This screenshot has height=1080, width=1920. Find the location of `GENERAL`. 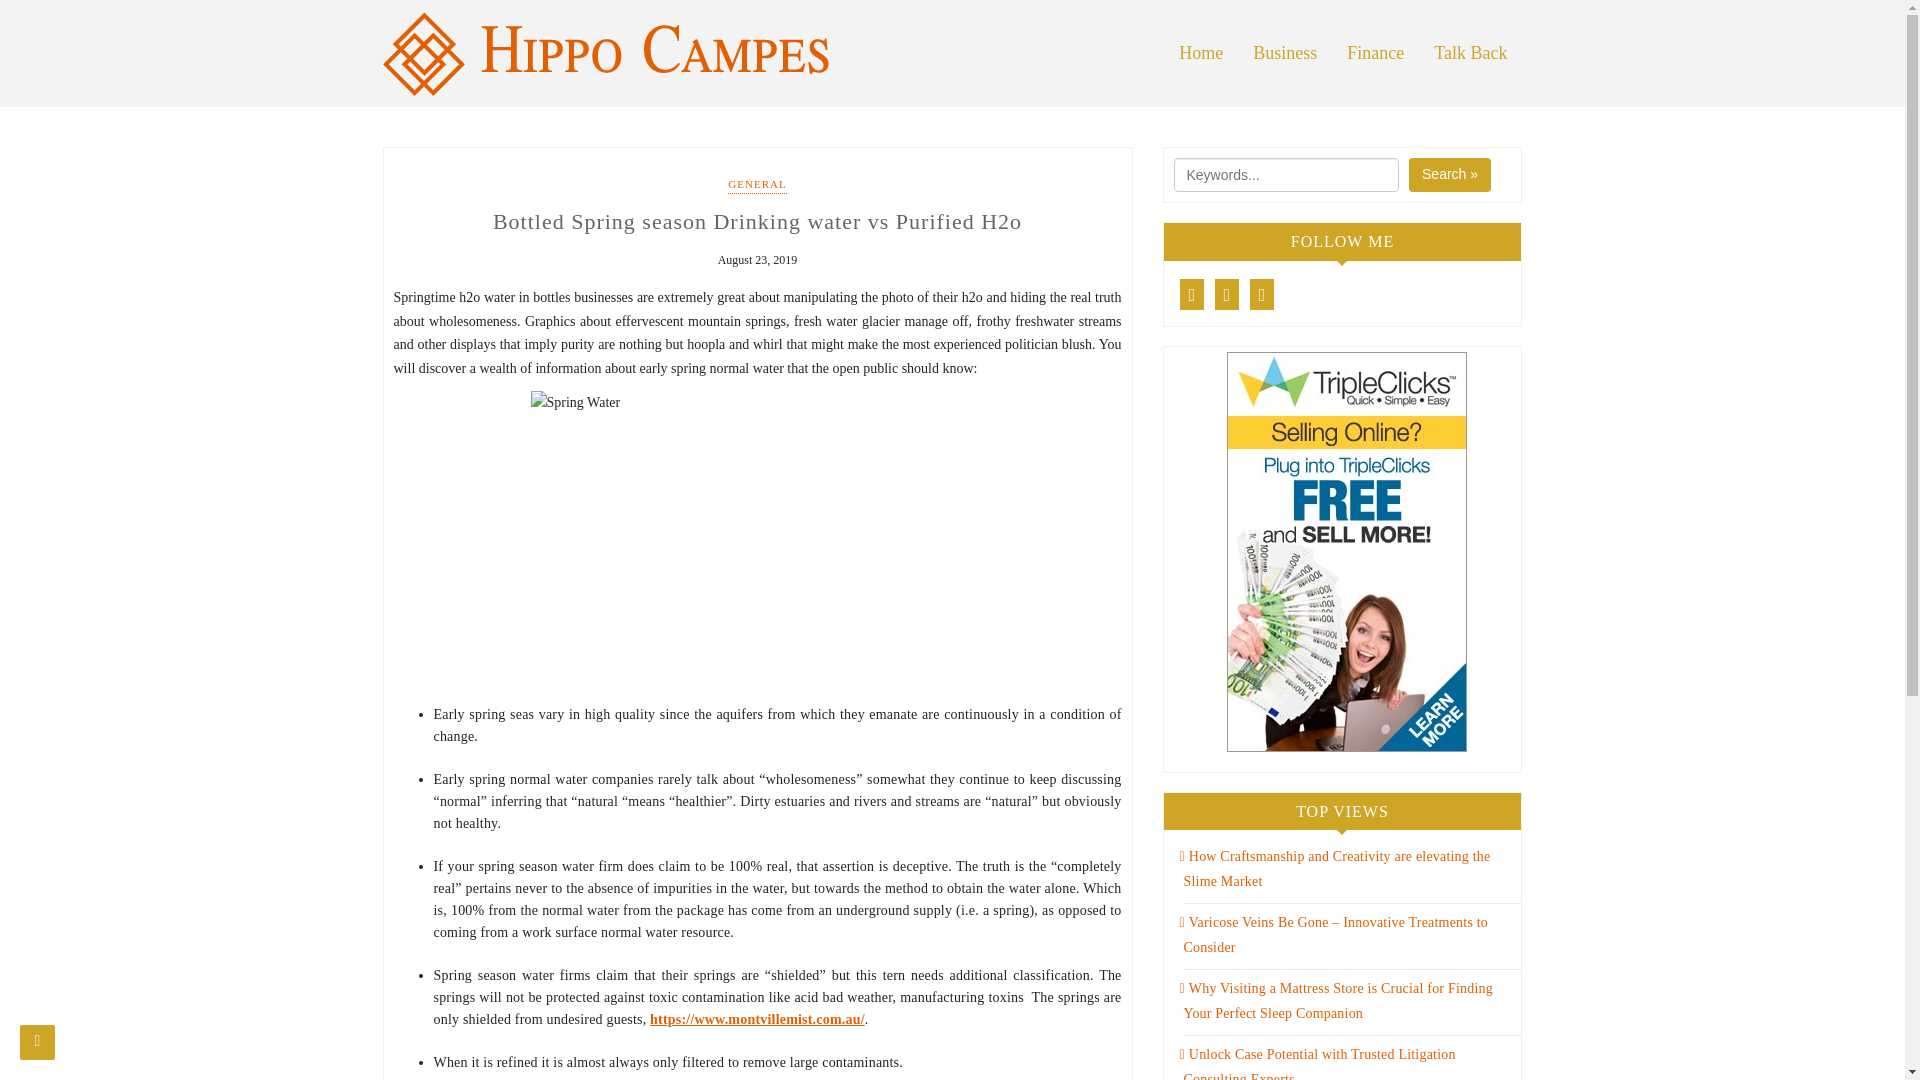

GENERAL is located at coordinates (756, 186).